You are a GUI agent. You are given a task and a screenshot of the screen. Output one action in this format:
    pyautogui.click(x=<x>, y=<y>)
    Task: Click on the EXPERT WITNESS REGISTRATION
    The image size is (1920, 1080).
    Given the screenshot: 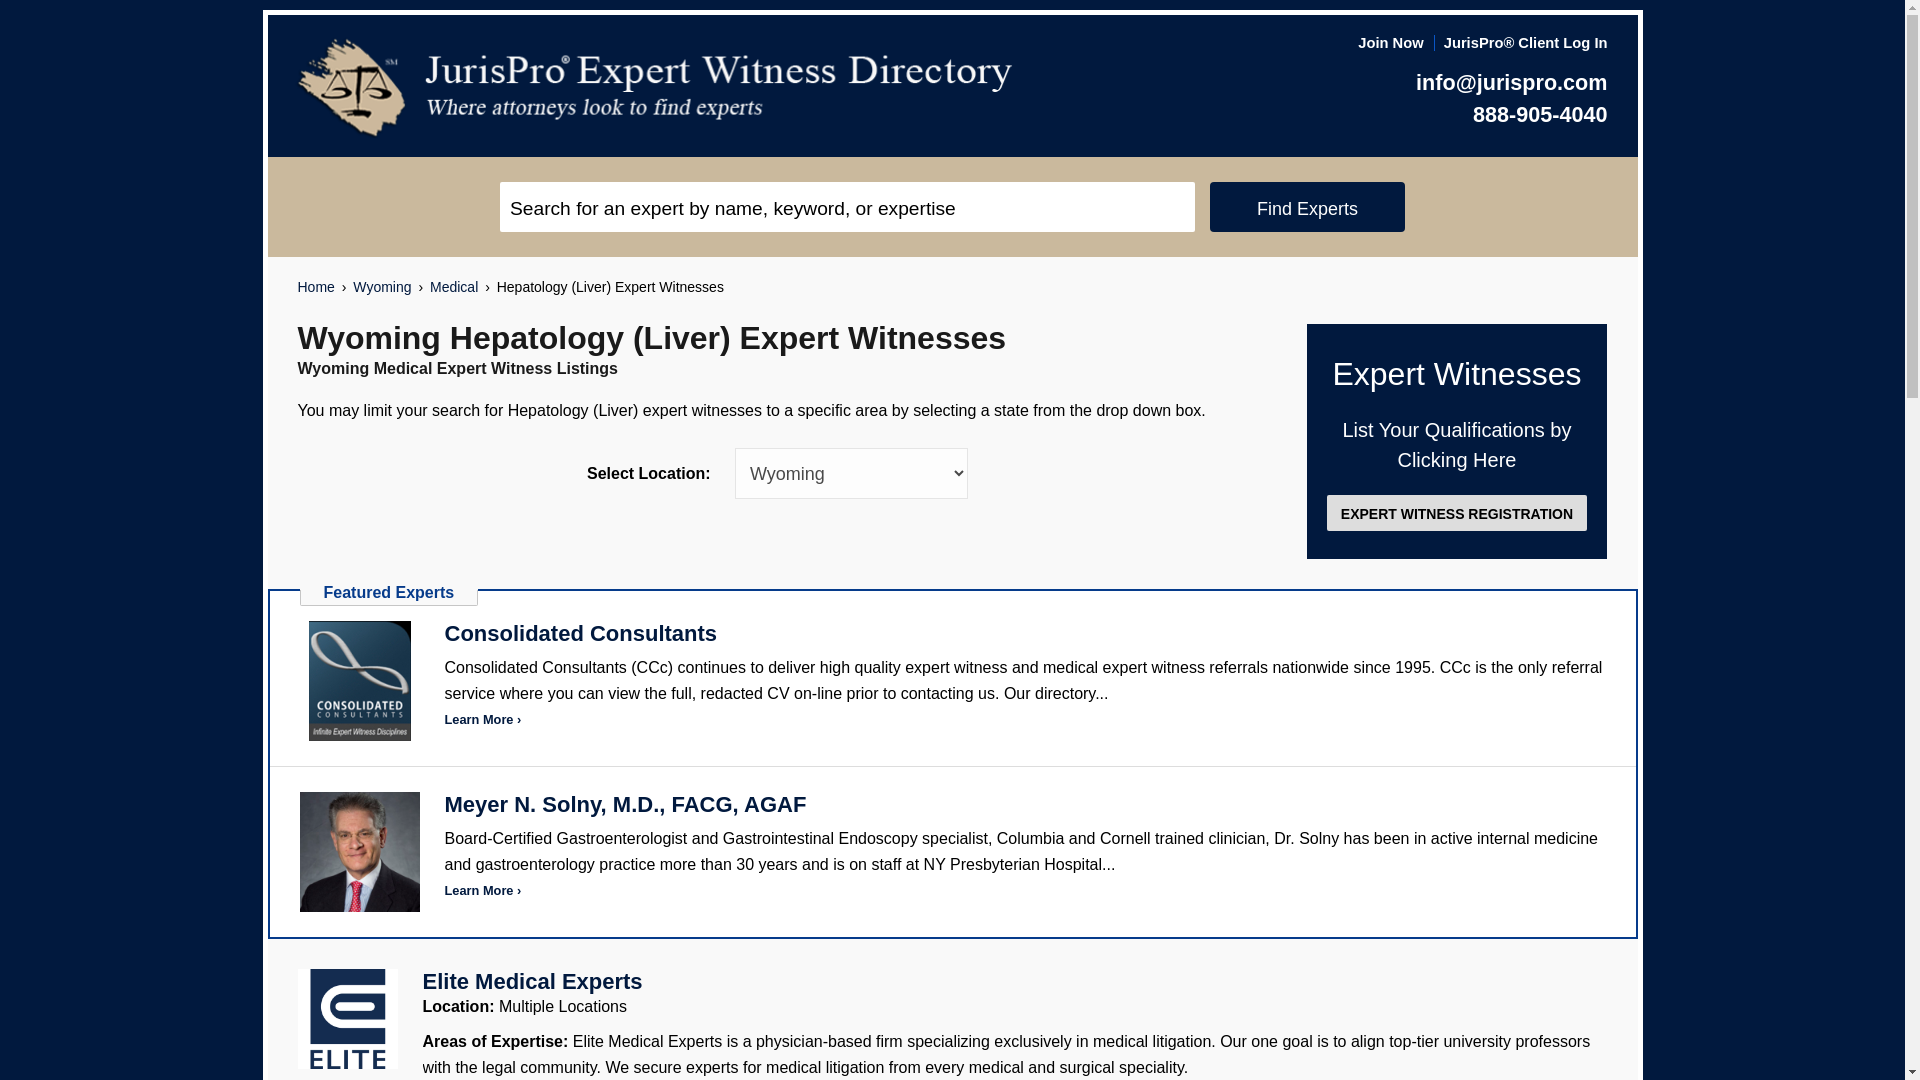 What is the action you would take?
    pyautogui.click(x=1456, y=512)
    